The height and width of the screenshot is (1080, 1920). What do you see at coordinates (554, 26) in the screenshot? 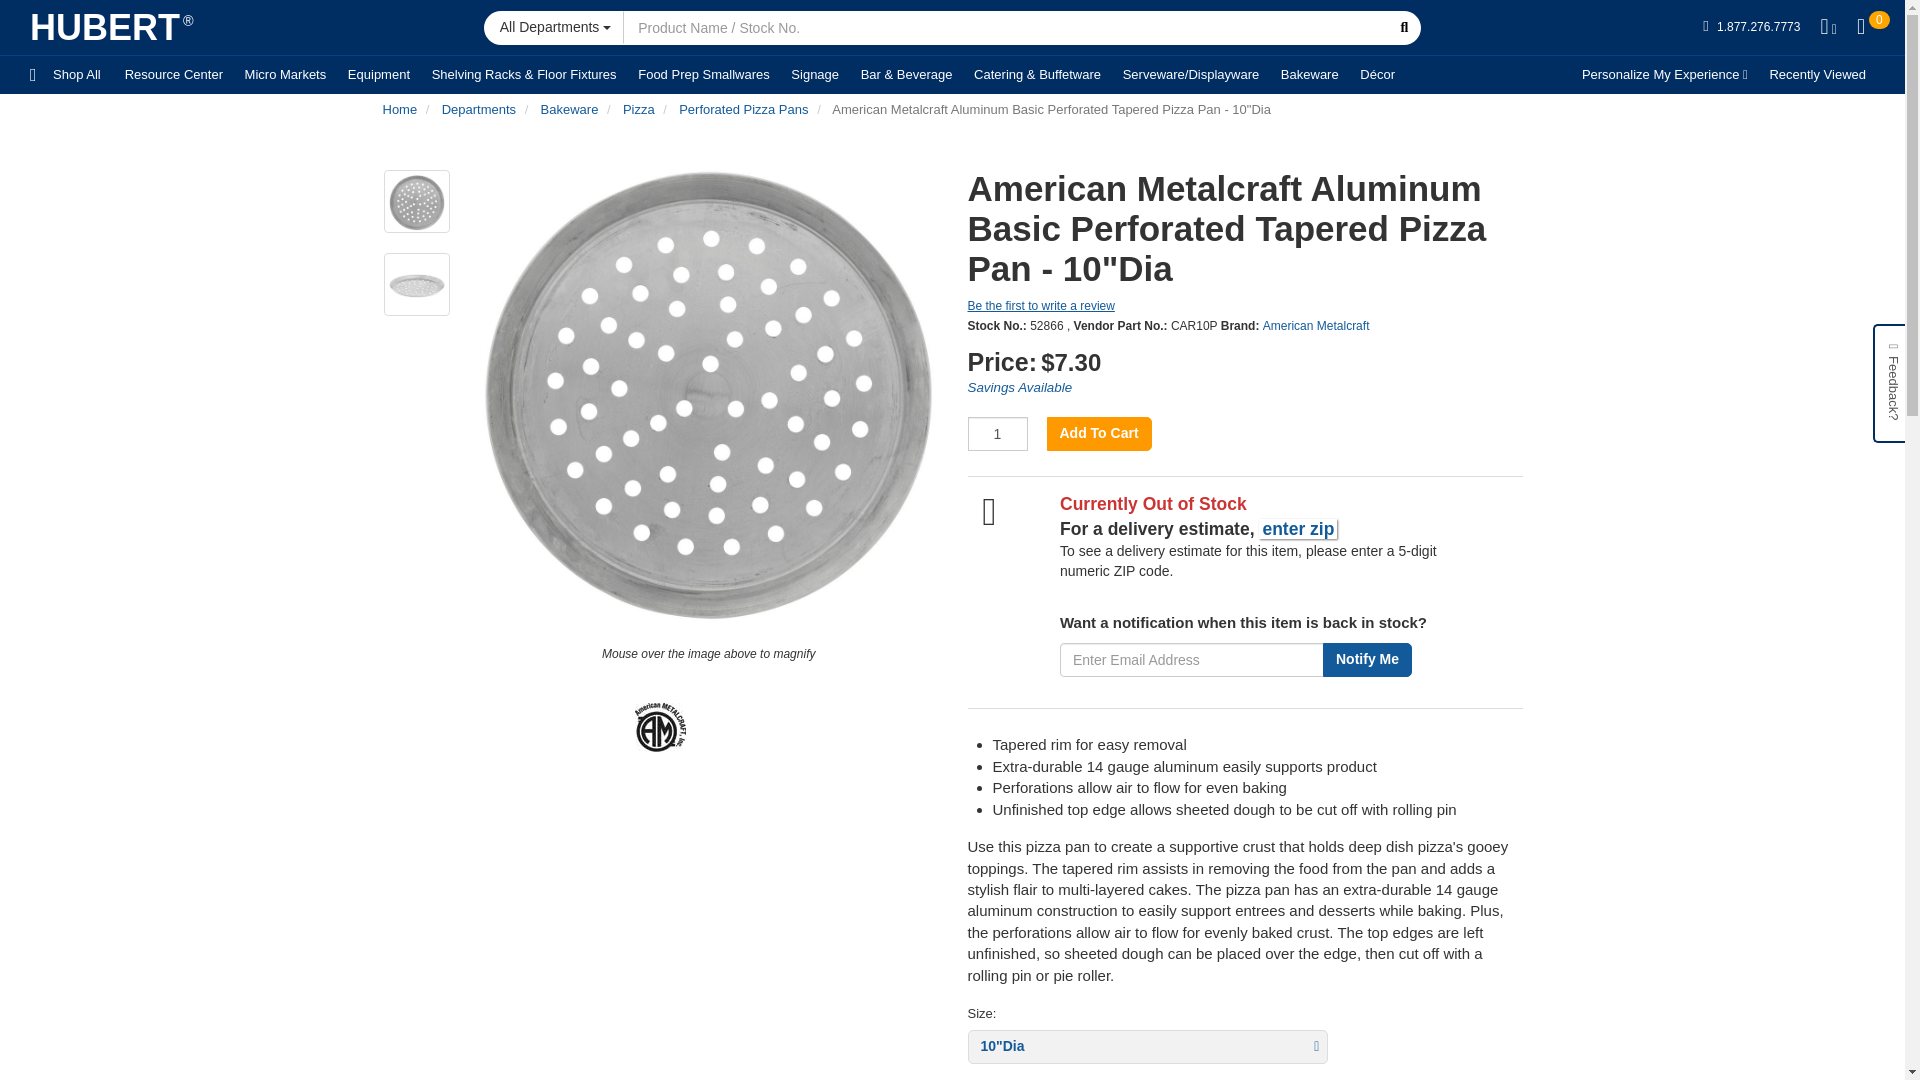
I see `All Departments` at bounding box center [554, 26].